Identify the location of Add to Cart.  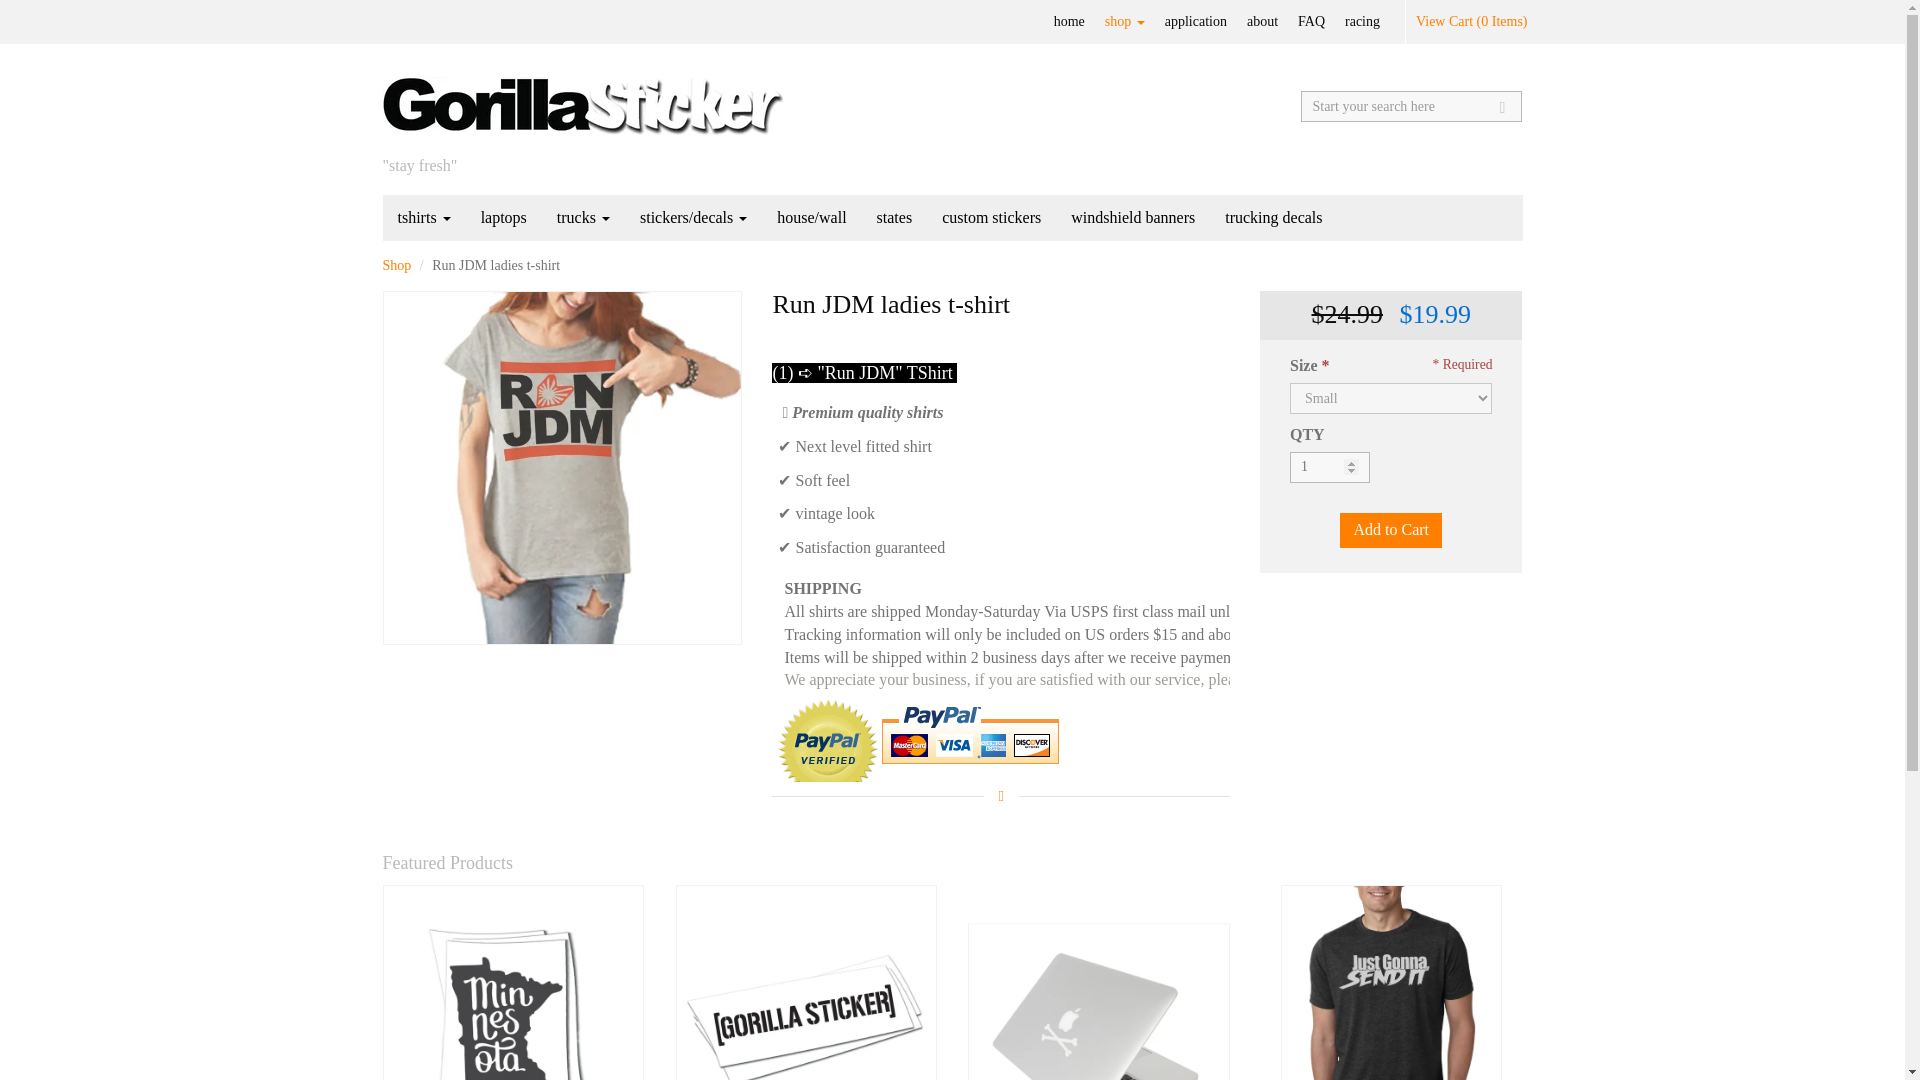
(1390, 530).